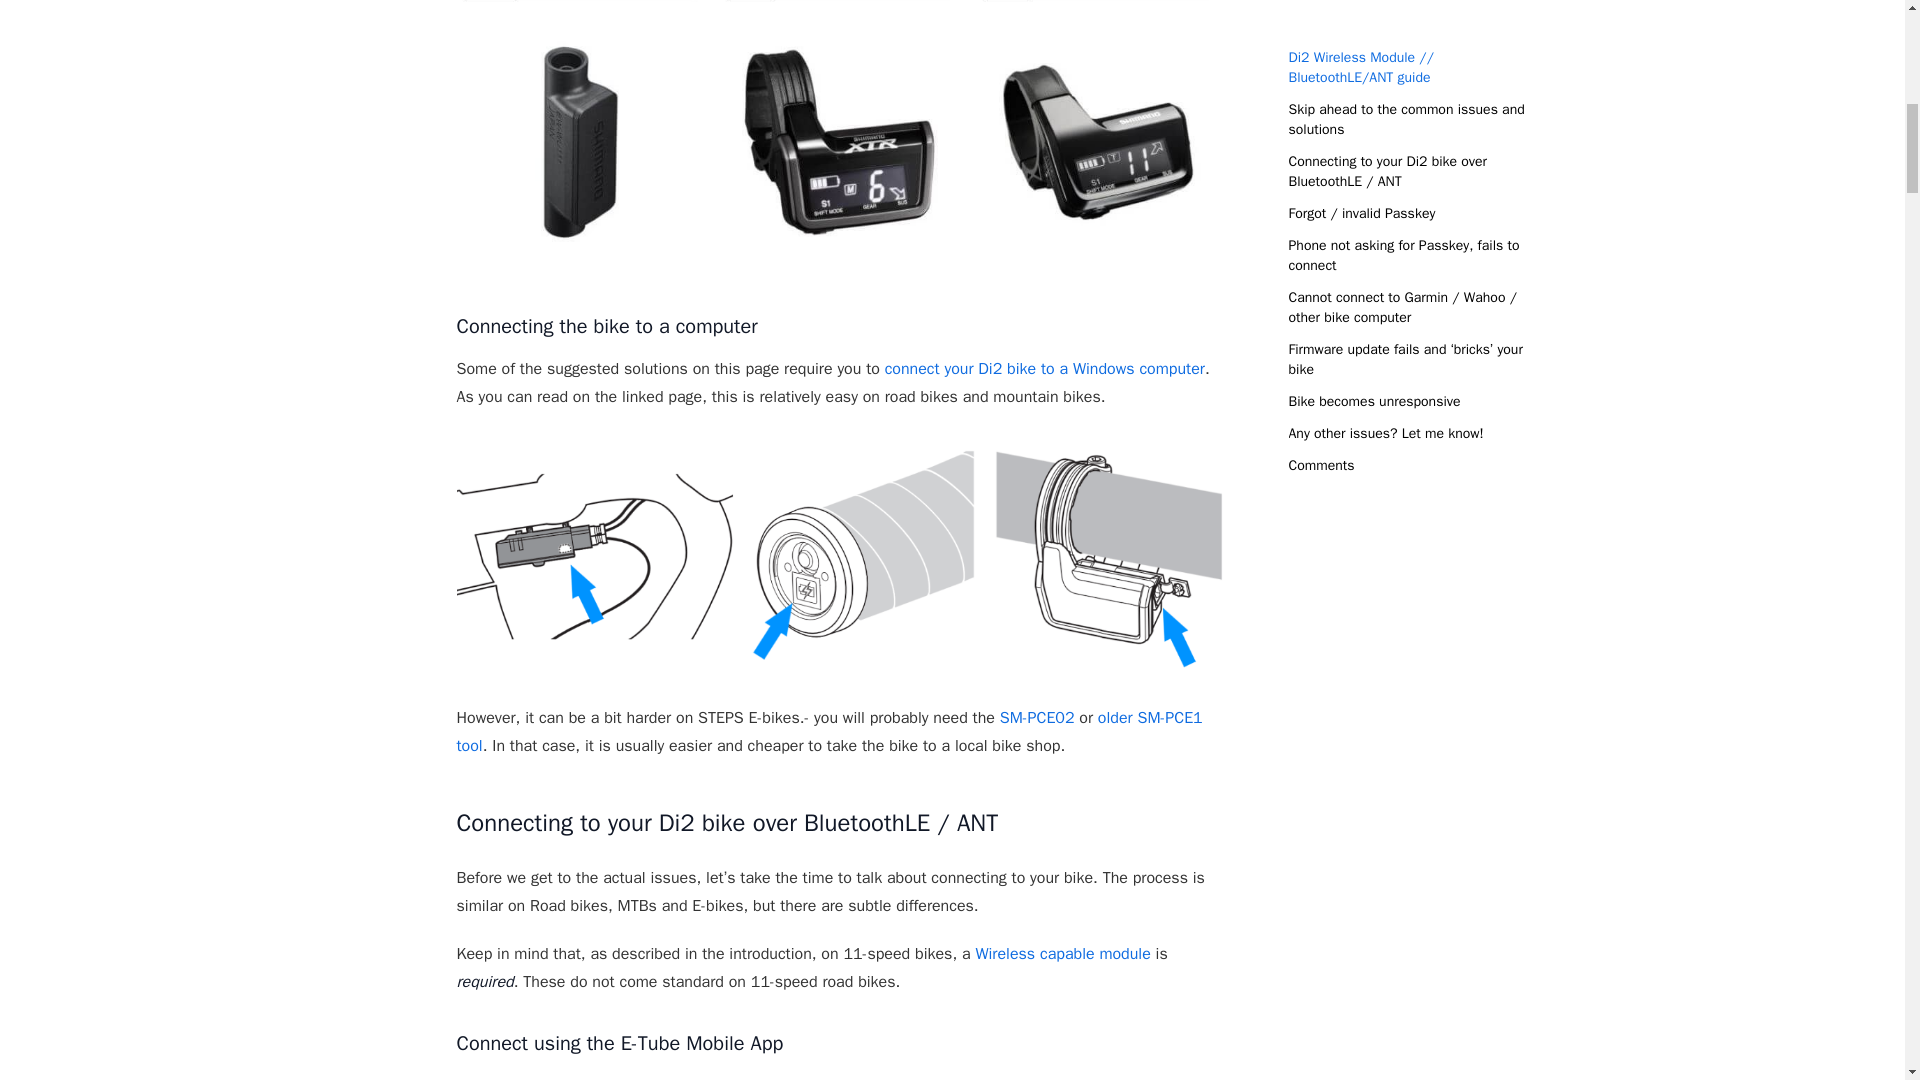 This screenshot has width=1920, height=1080. Describe the element at coordinates (1045, 368) in the screenshot. I see `connect your Di2 bike to a Windows computer` at that location.